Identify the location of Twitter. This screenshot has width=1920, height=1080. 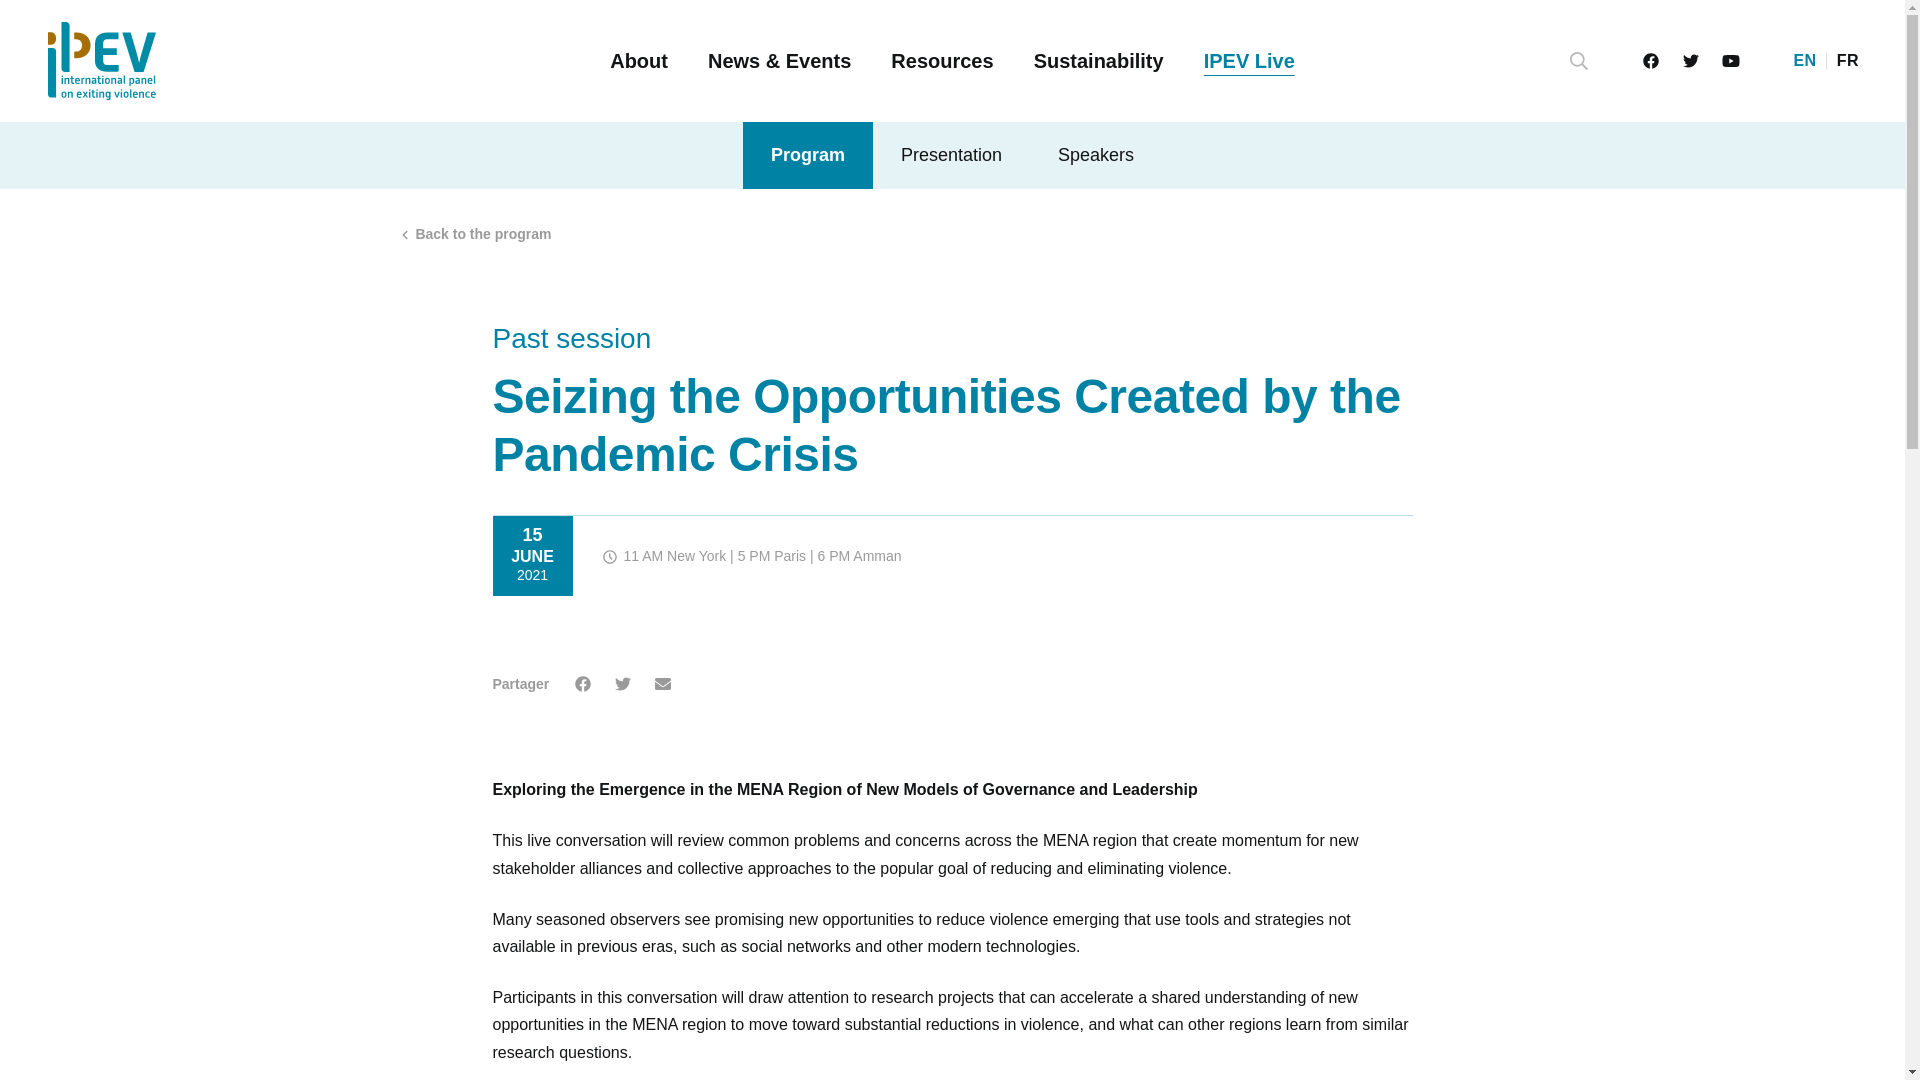
(1690, 61).